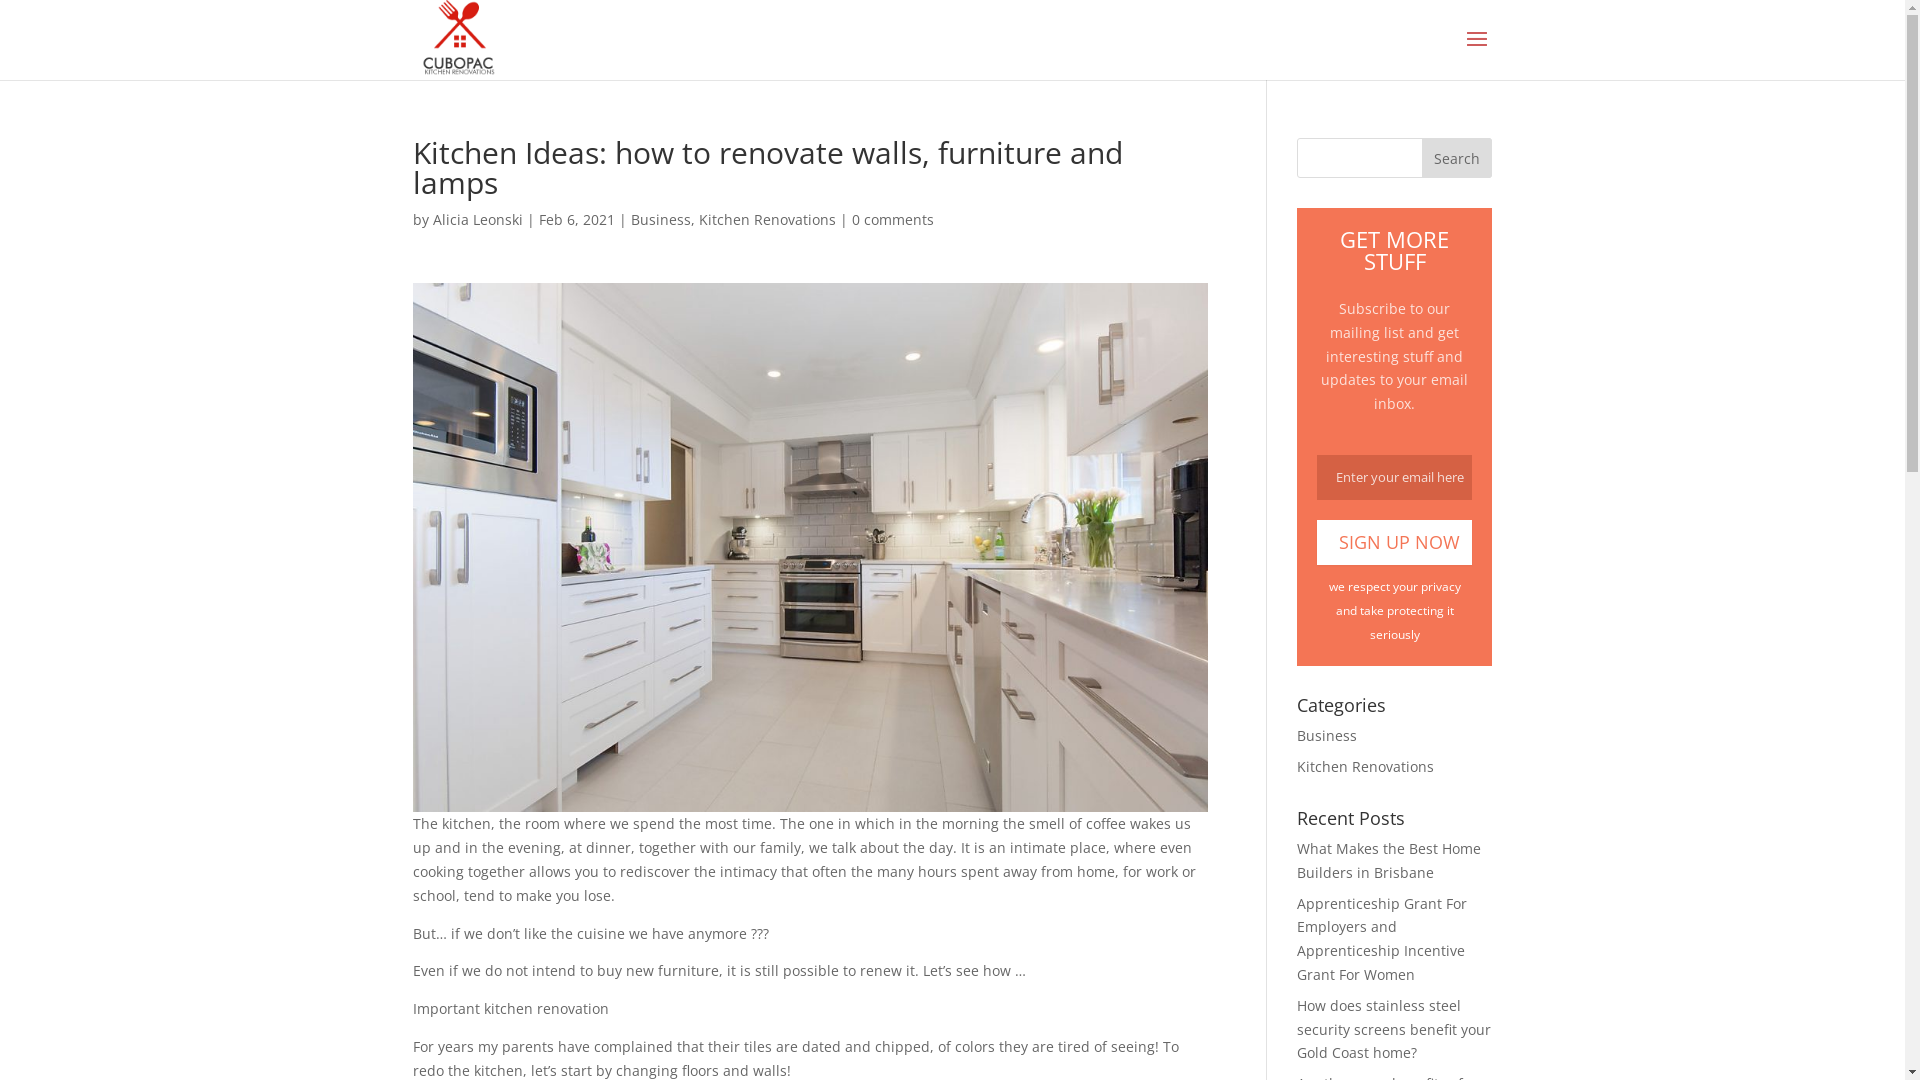 Image resolution: width=1920 pixels, height=1080 pixels. I want to click on What Makes the Best Home Builders in Brisbane, so click(1389, 860).